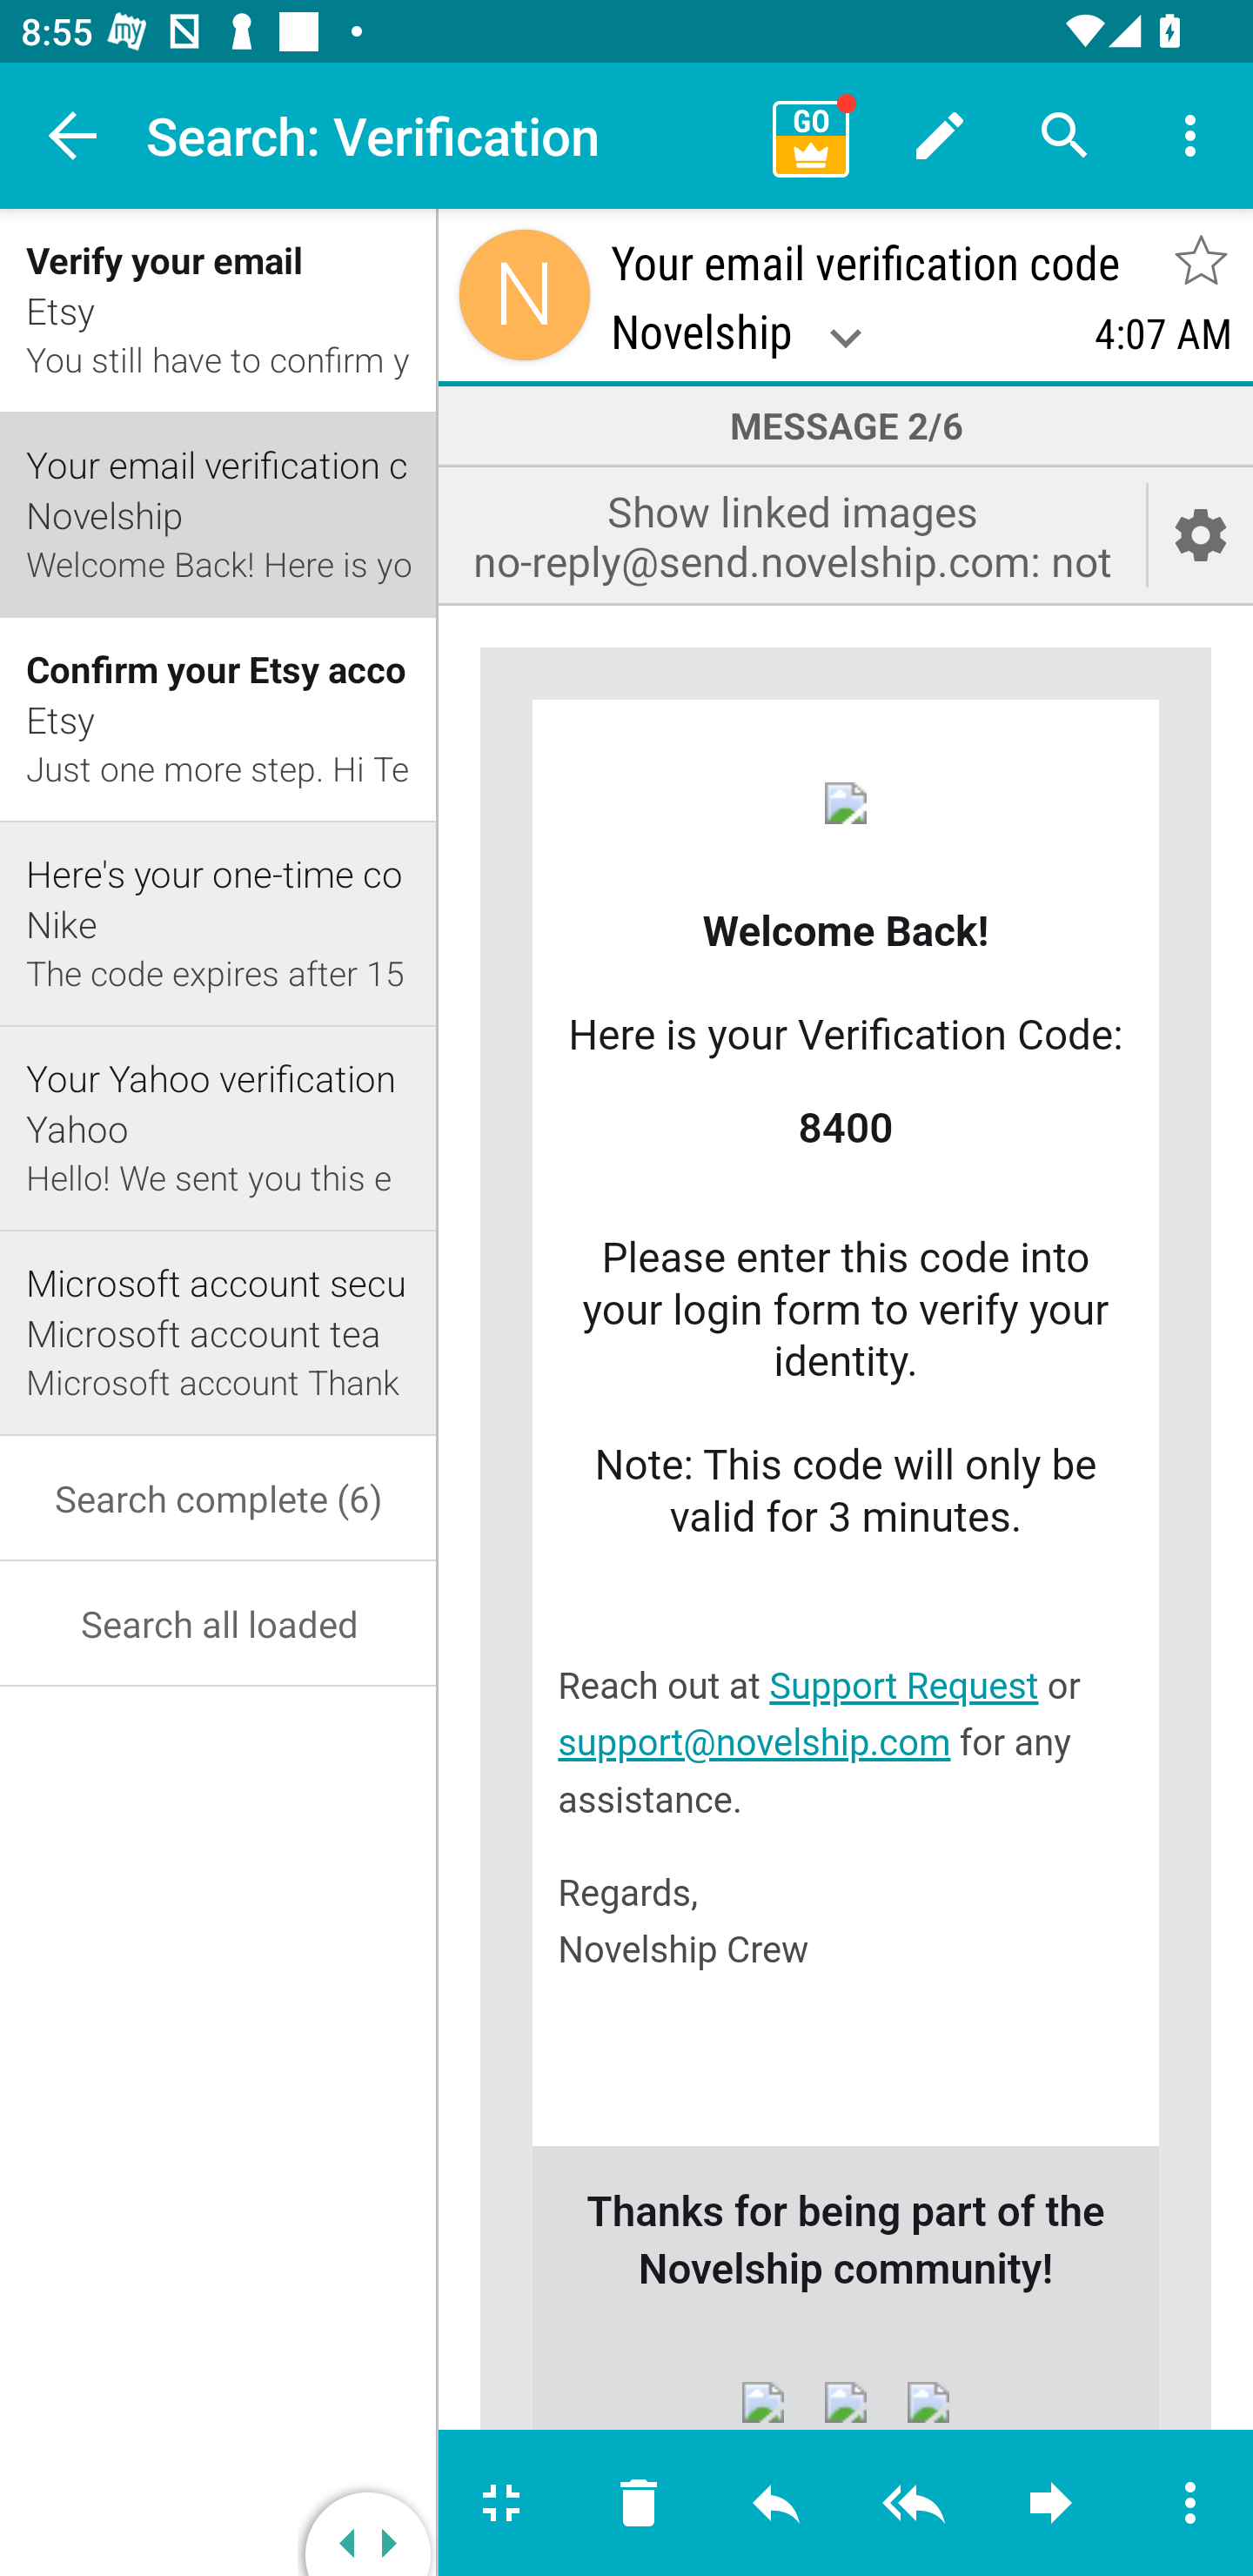 Image resolution: width=1253 pixels, height=2576 pixels. Describe the element at coordinates (1065, 135) in the screenshot. I see `Search` at that location.